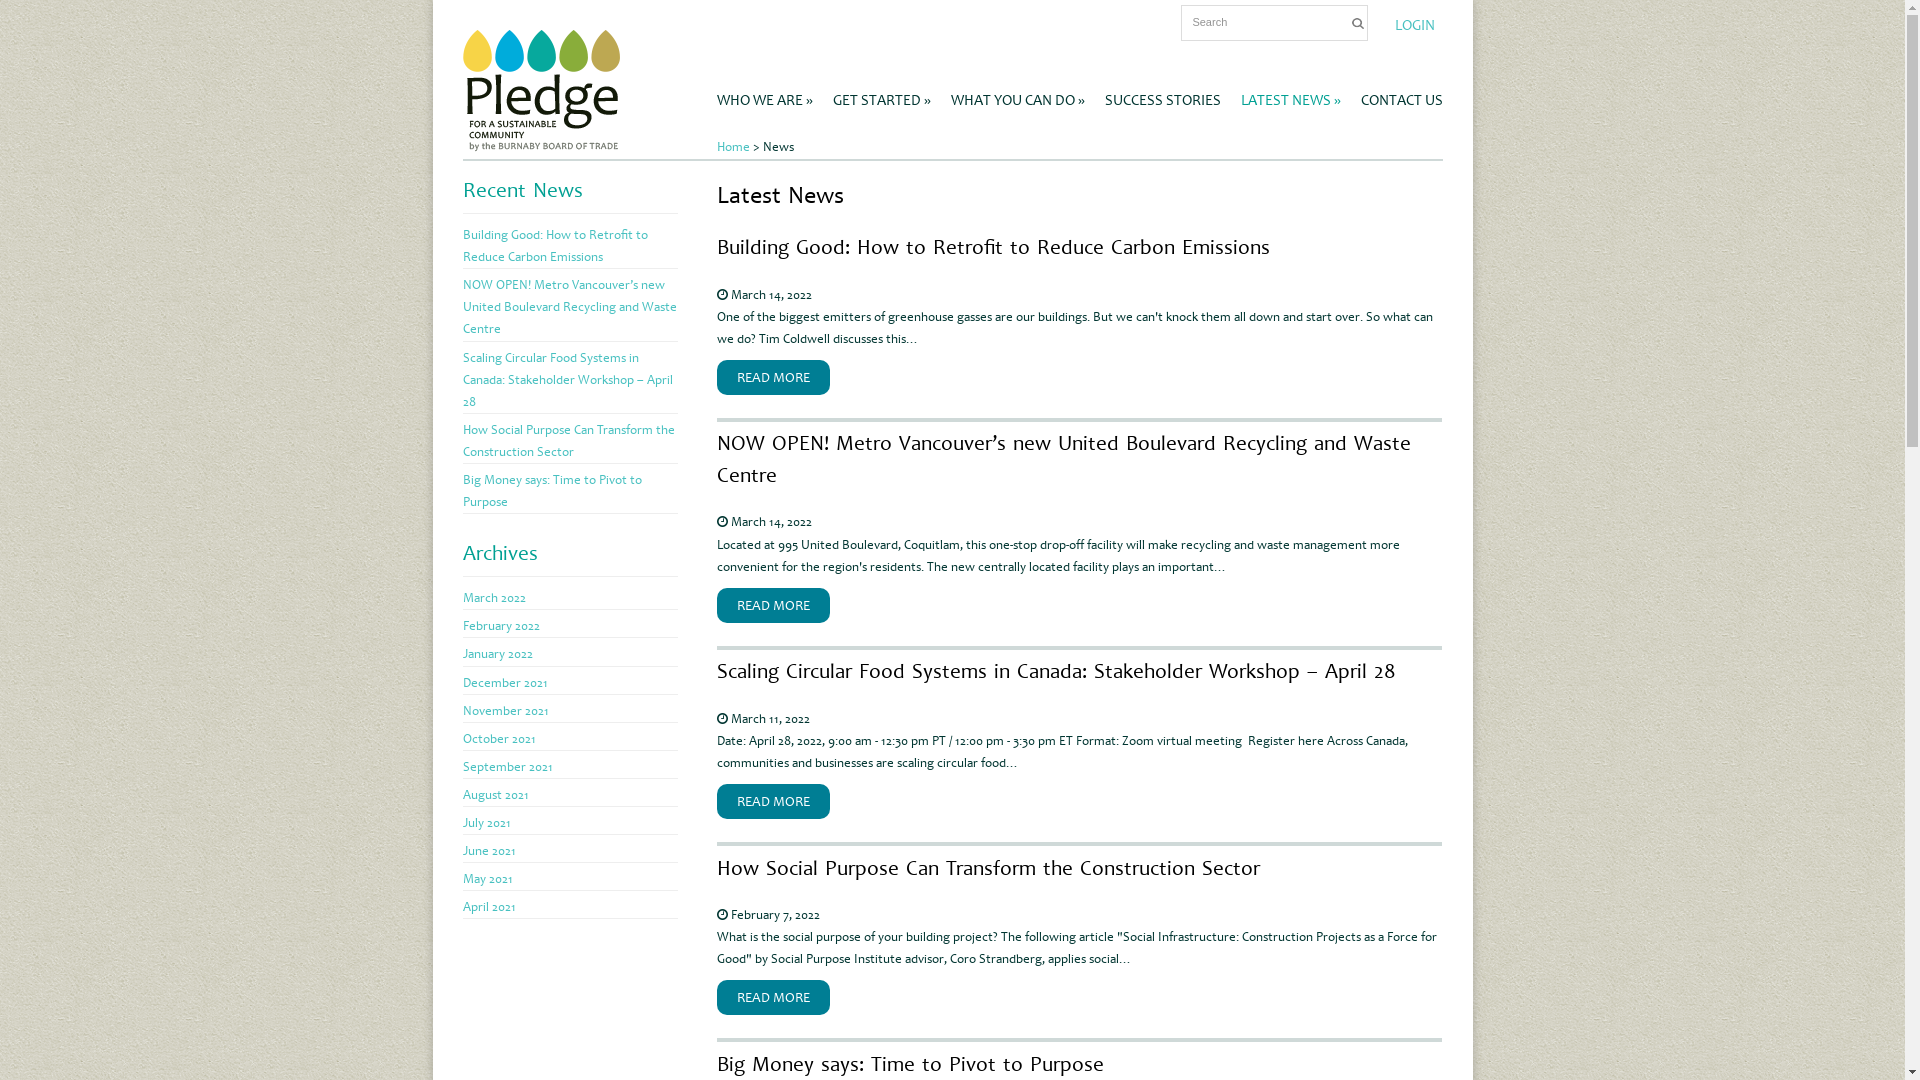  I want to click on READ MORE, so click(774, 802).